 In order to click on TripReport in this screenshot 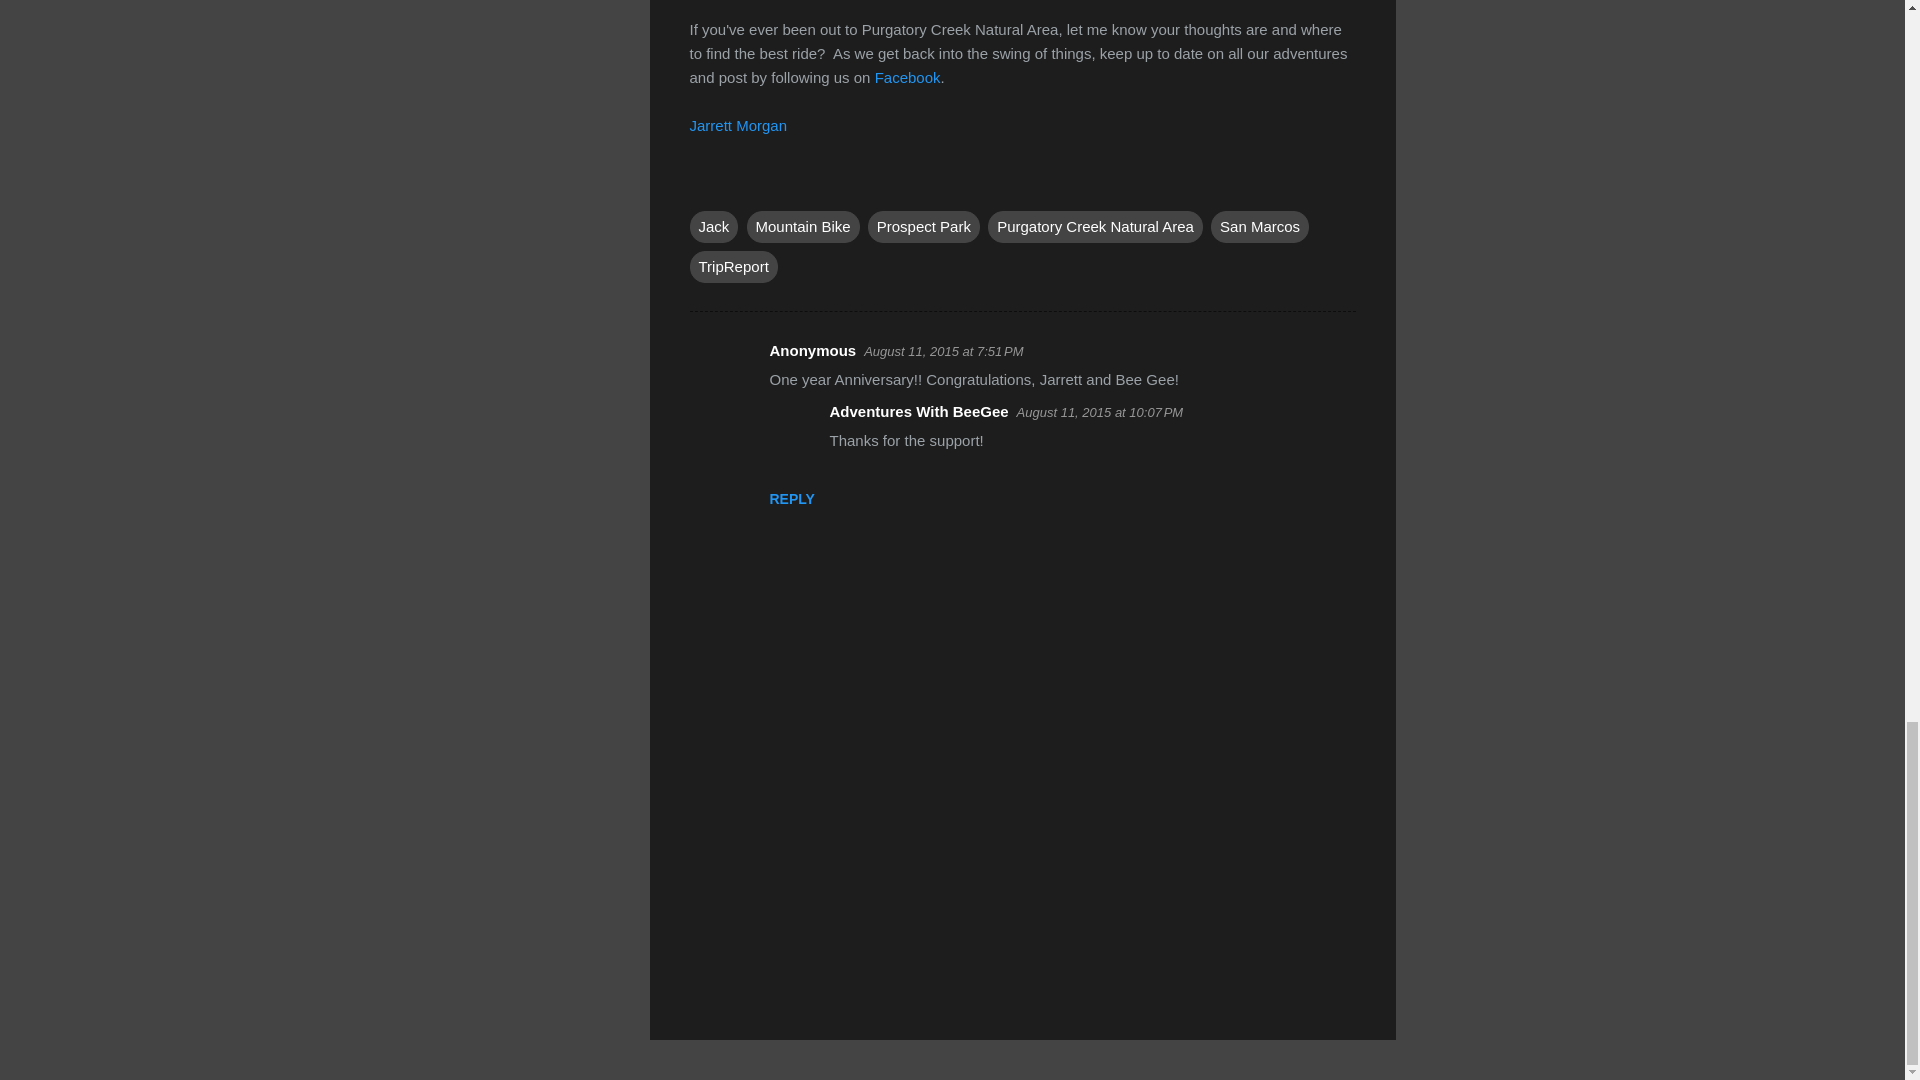, I will do `click(733, 266)`.